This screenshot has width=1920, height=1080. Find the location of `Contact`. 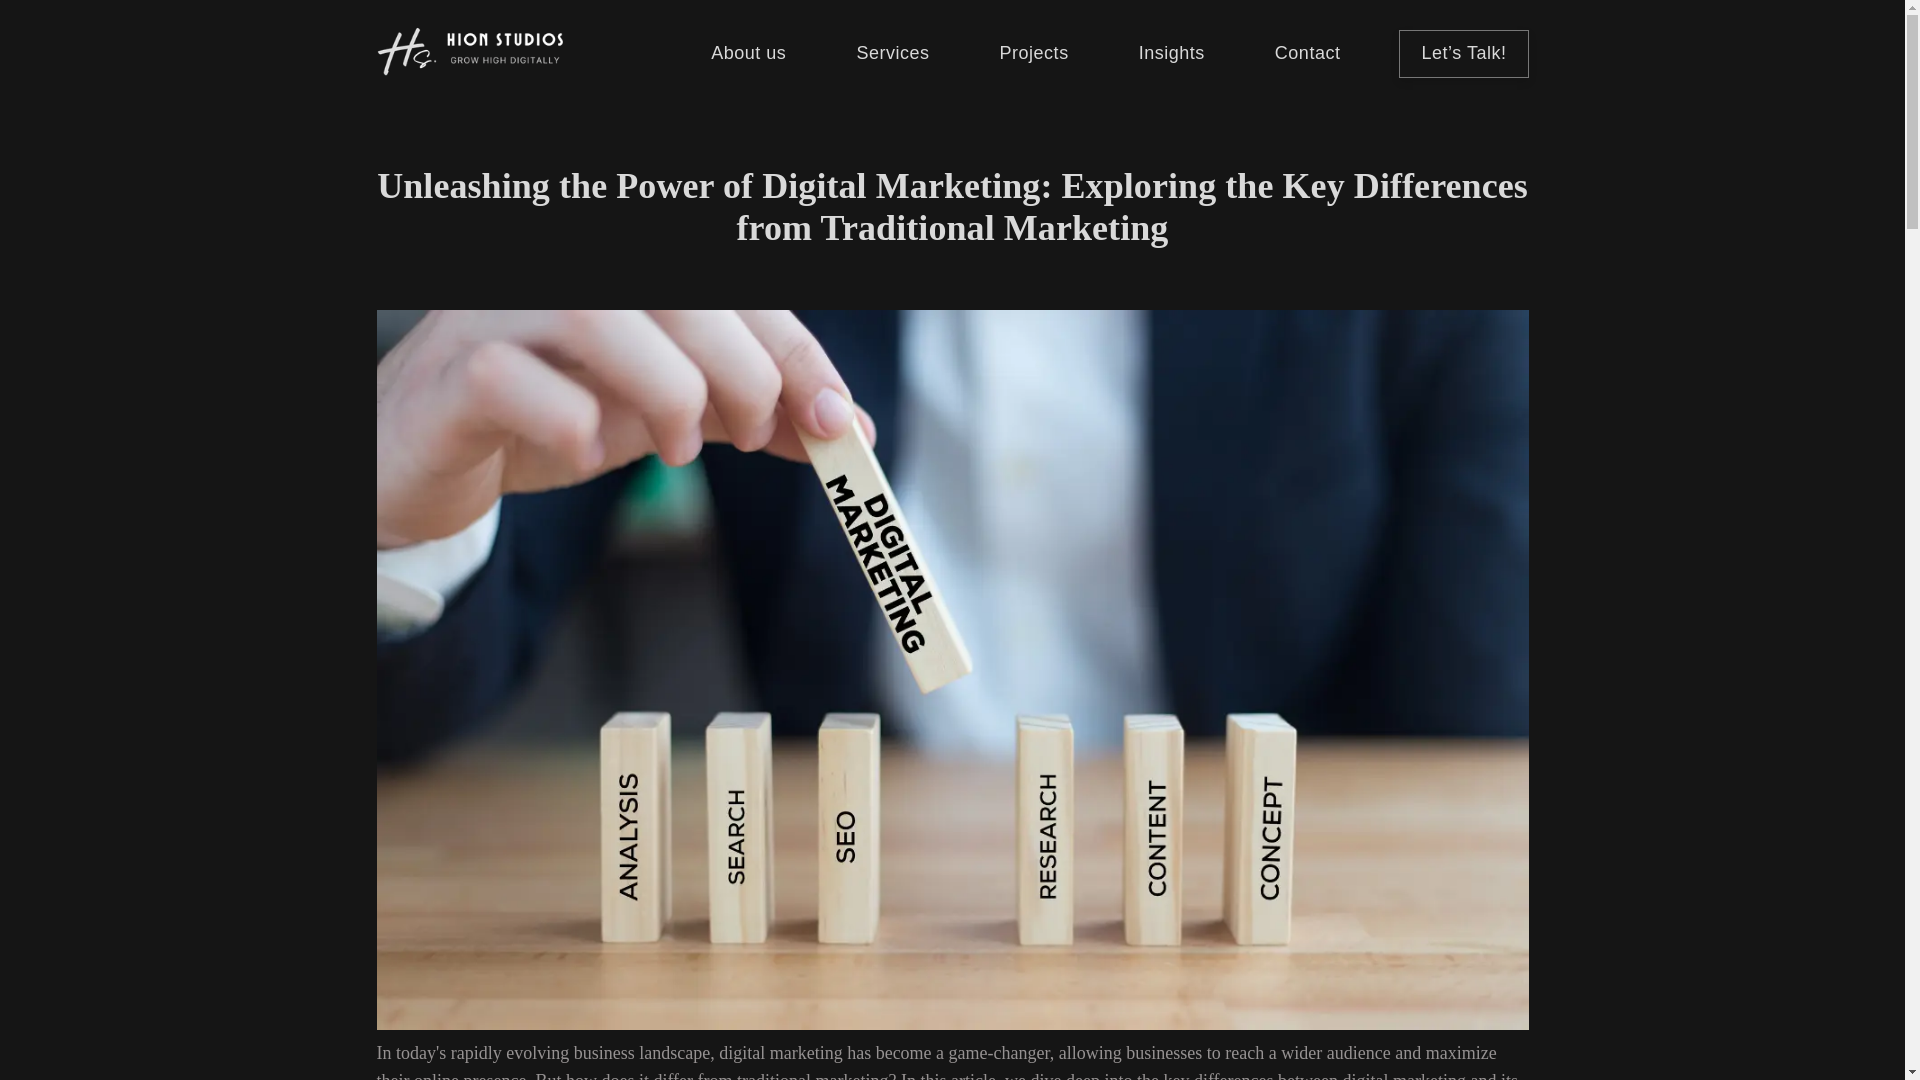

Contact is located at coordinates (1307, 54).